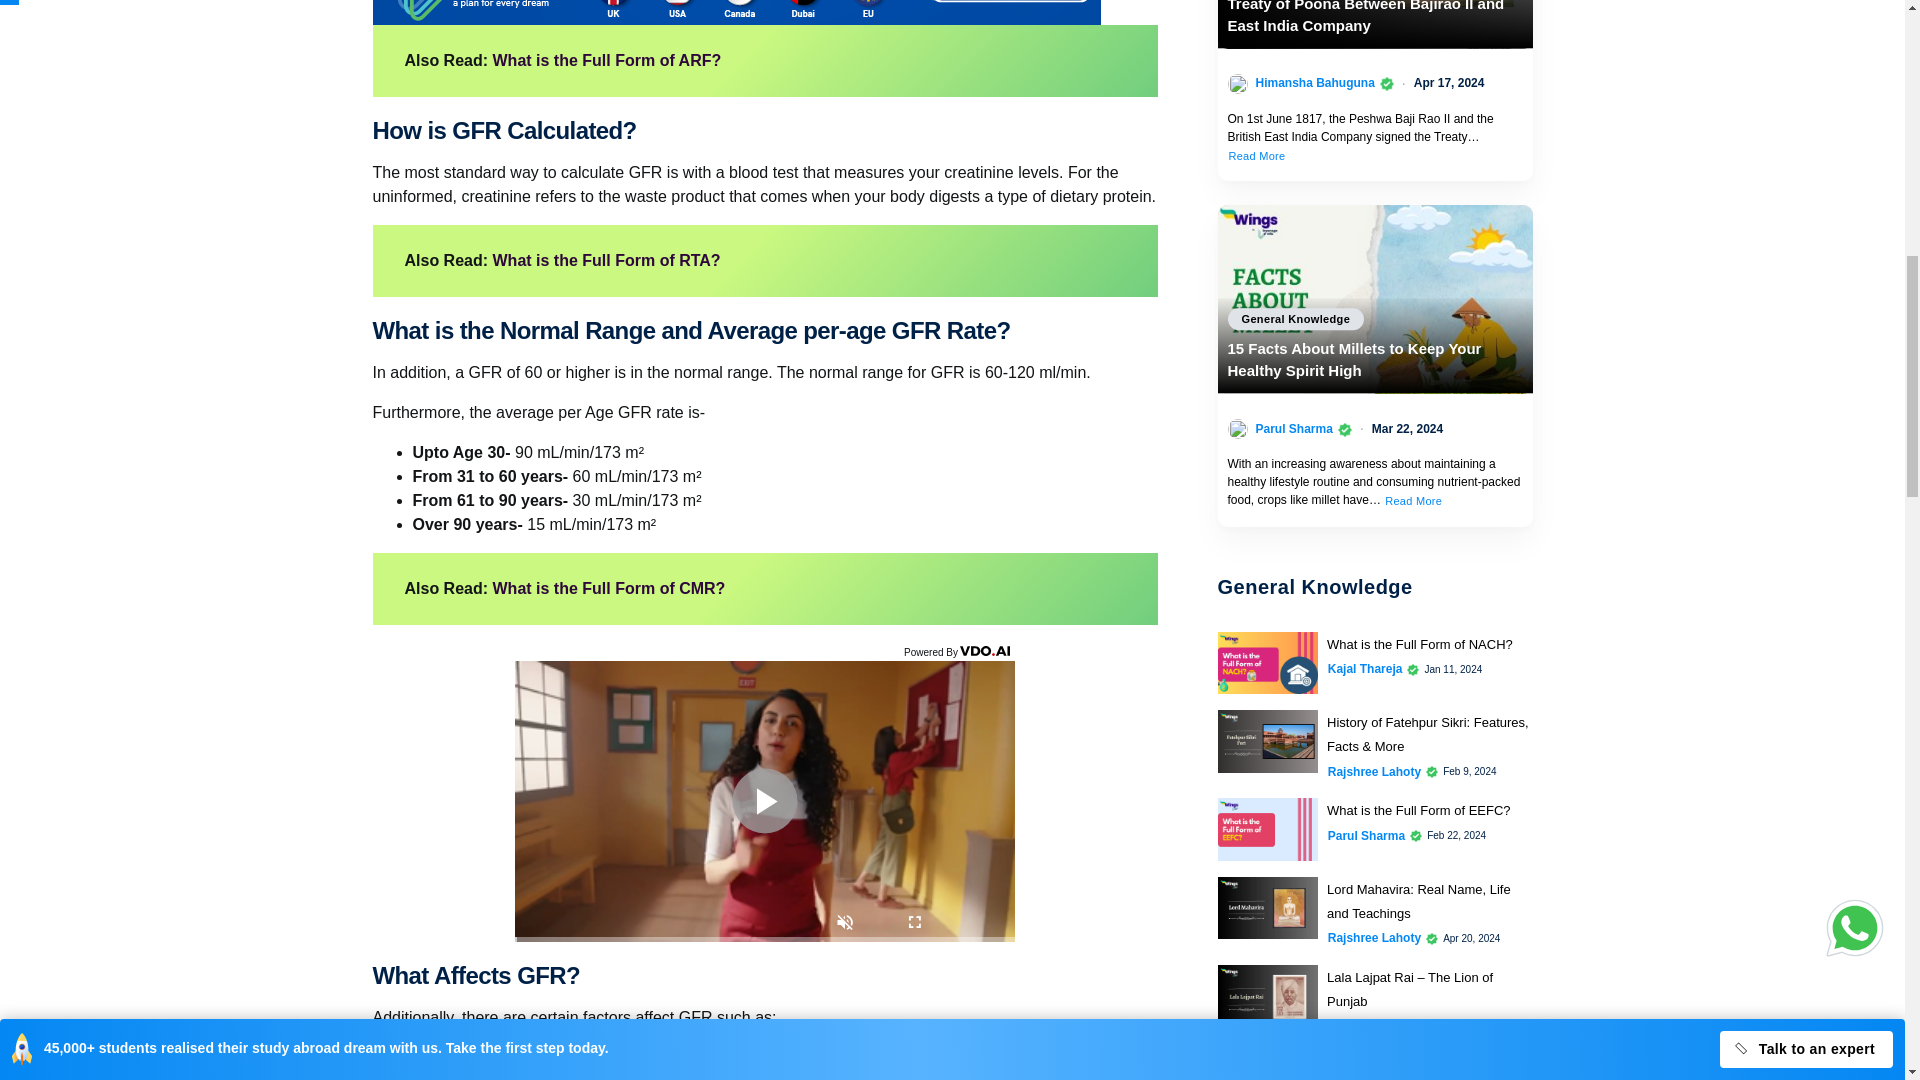 This screenshot has width=1920, height=1080. Describe the element at coordinates (764, 800) in the screenshot. I see `Play` at that location.